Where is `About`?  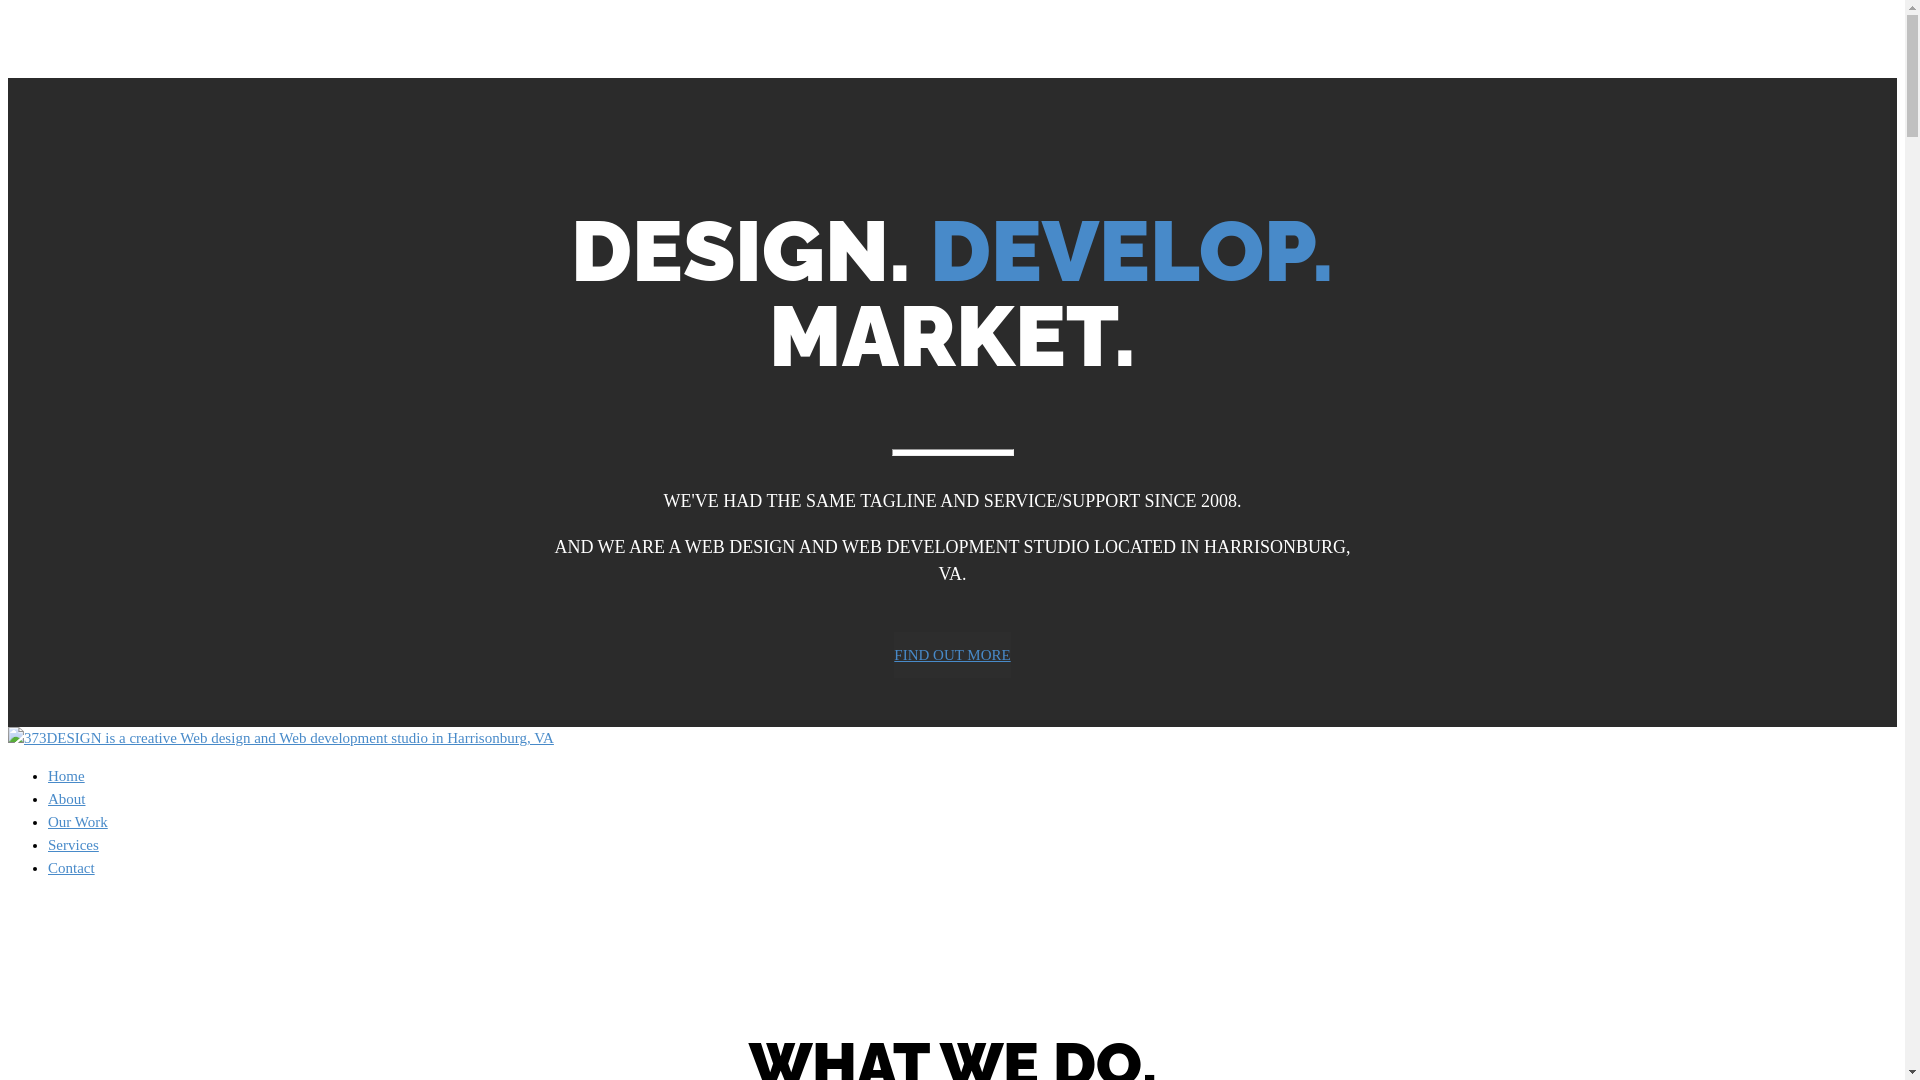 About is located at coordinates (67, 799).